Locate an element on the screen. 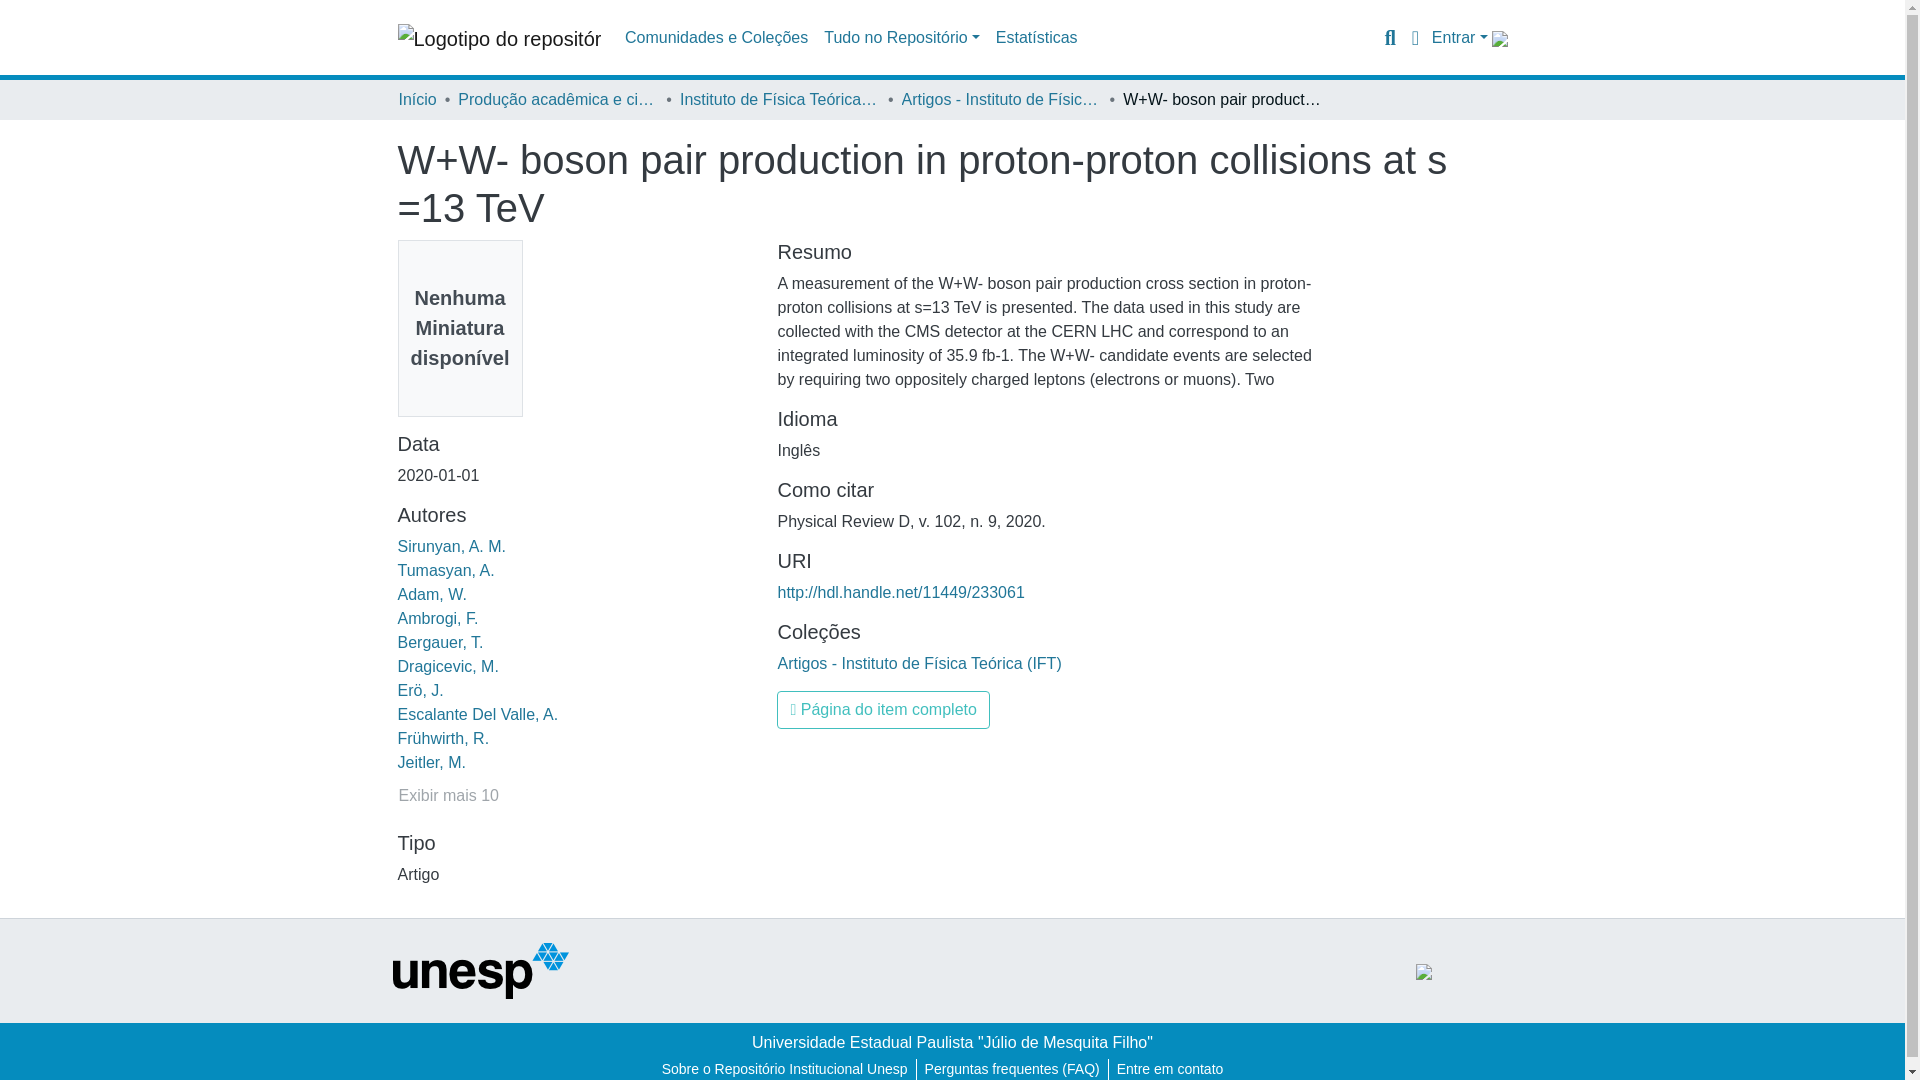 This screenshot has width=1920, height=1080. Bergauer, T. is located at coordinates (440, 642).